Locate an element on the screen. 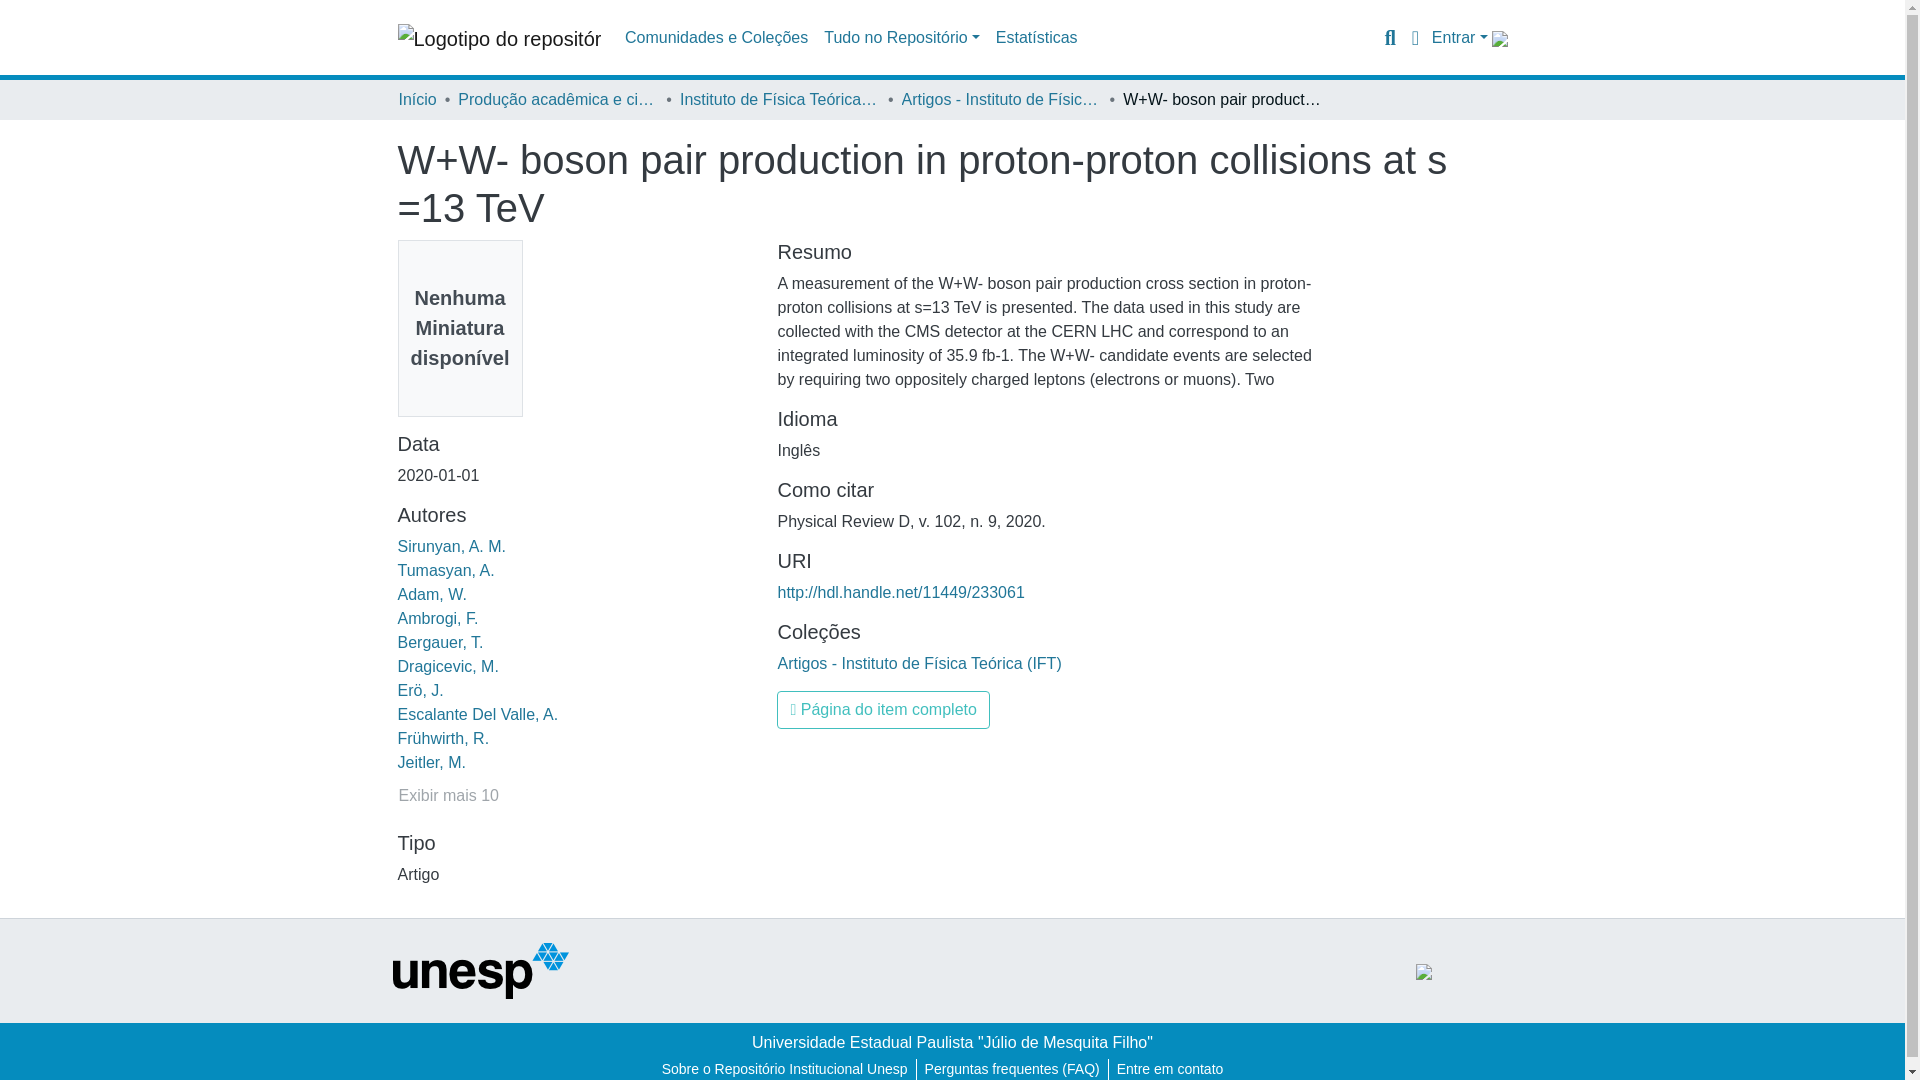 This screenshot has width=1920, height=1080. Bergauer, T. is located at coordinates (440, 642).